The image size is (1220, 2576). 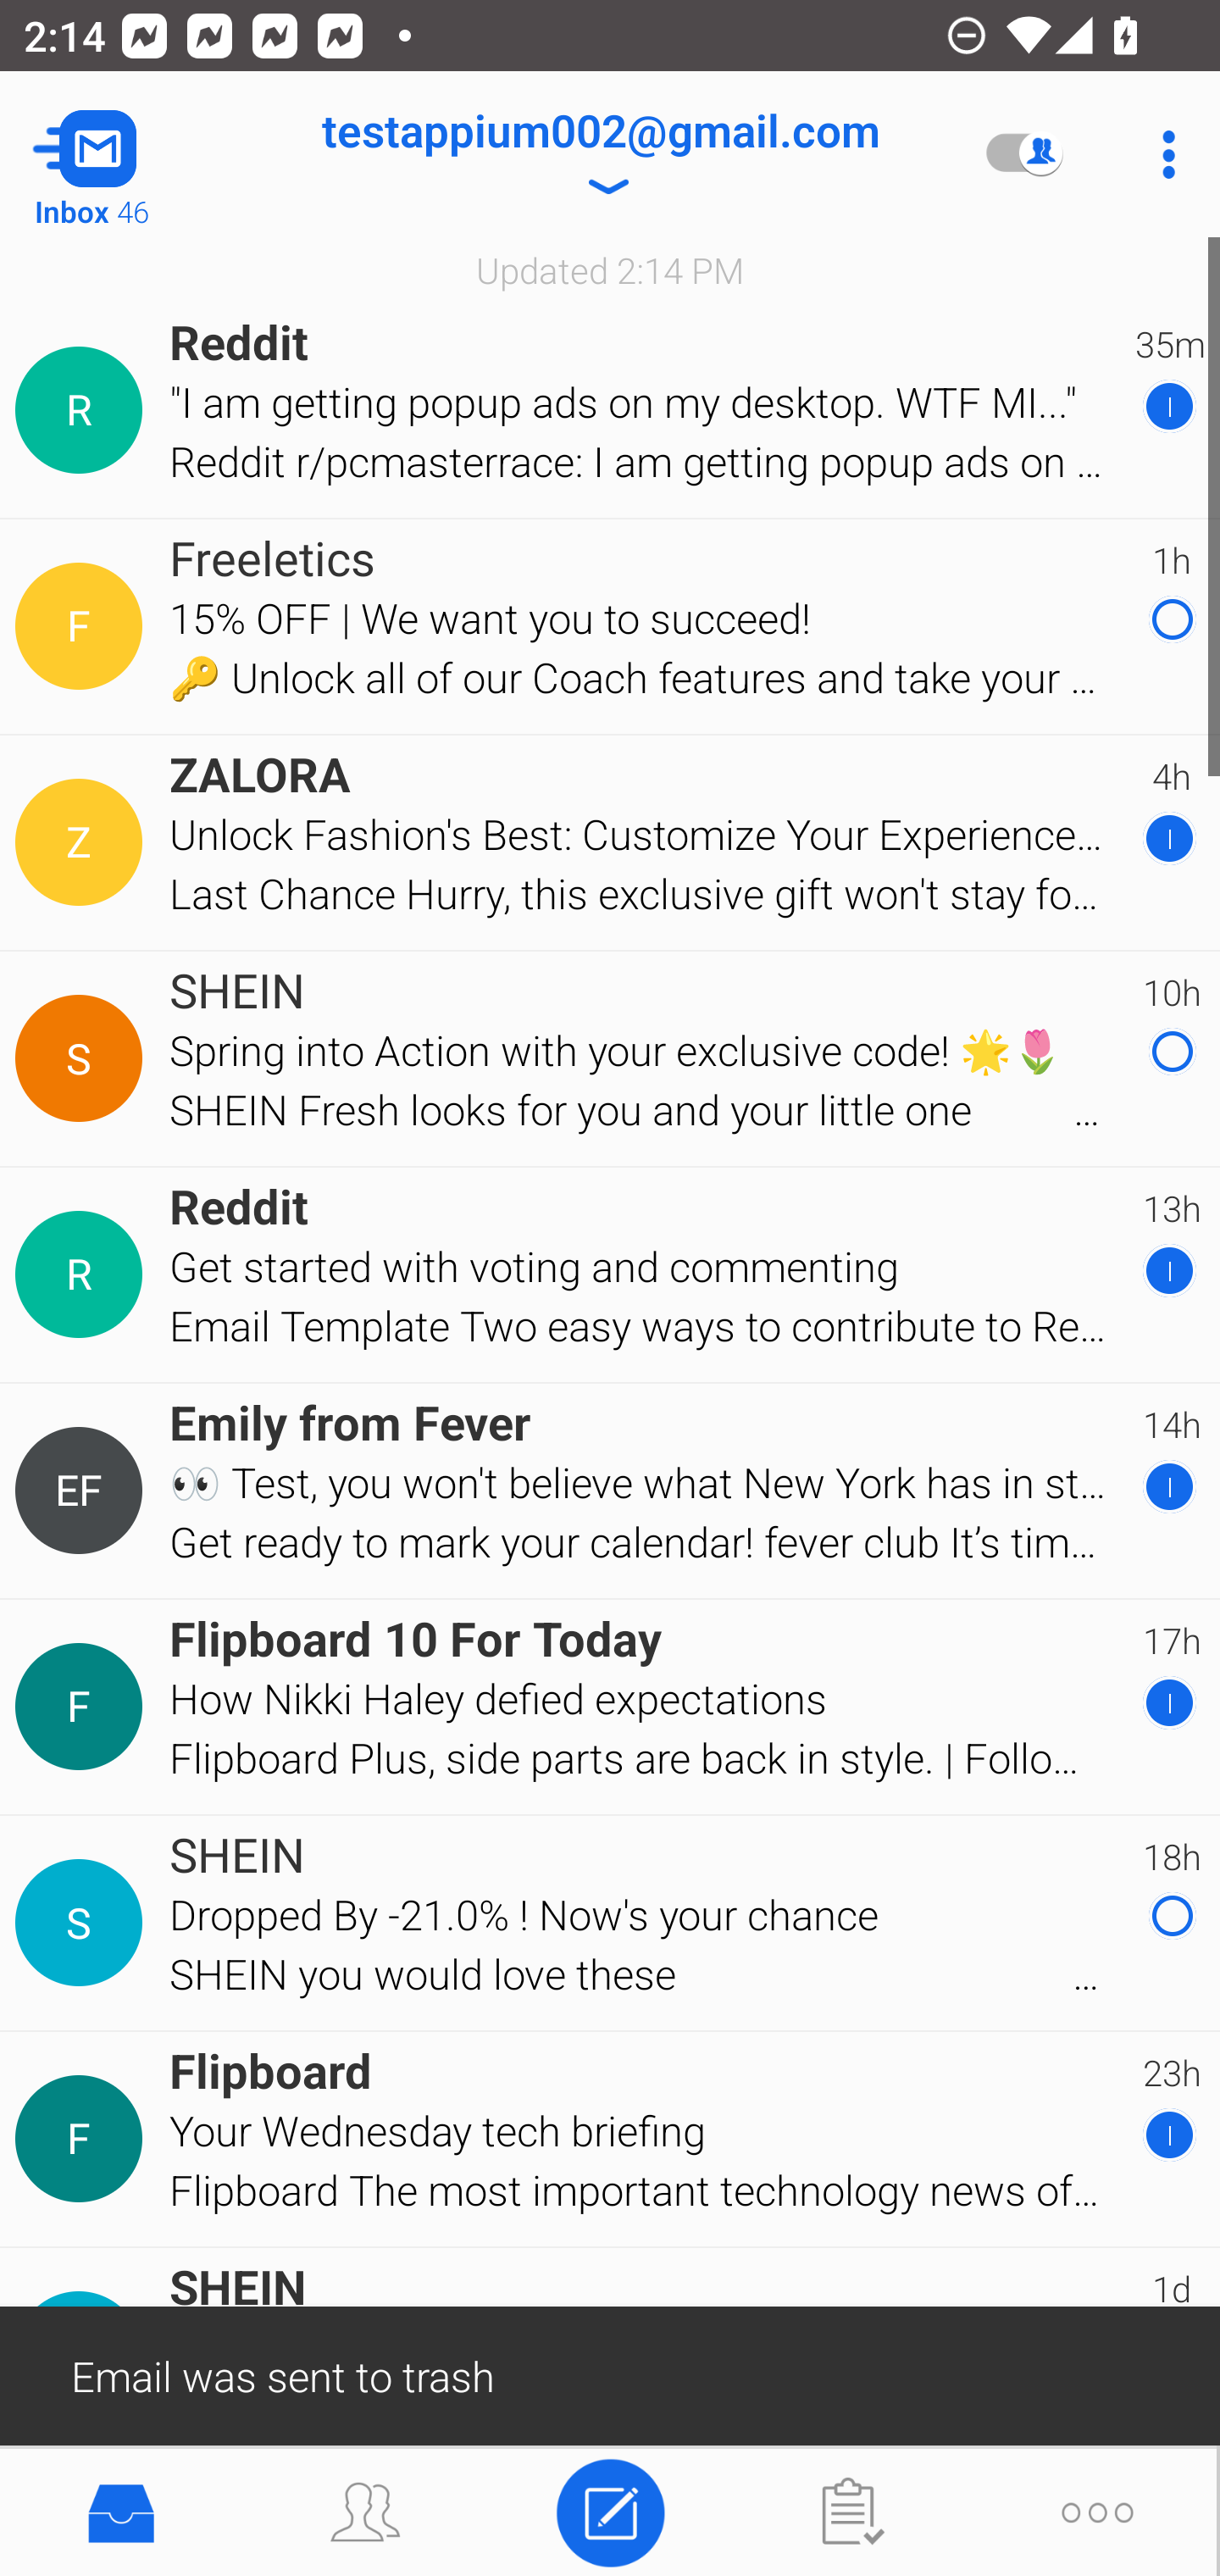 What do you see at coordinates (83, 410) in the screenshot?
I see `Contact Details` at bounding box center [83, 410].